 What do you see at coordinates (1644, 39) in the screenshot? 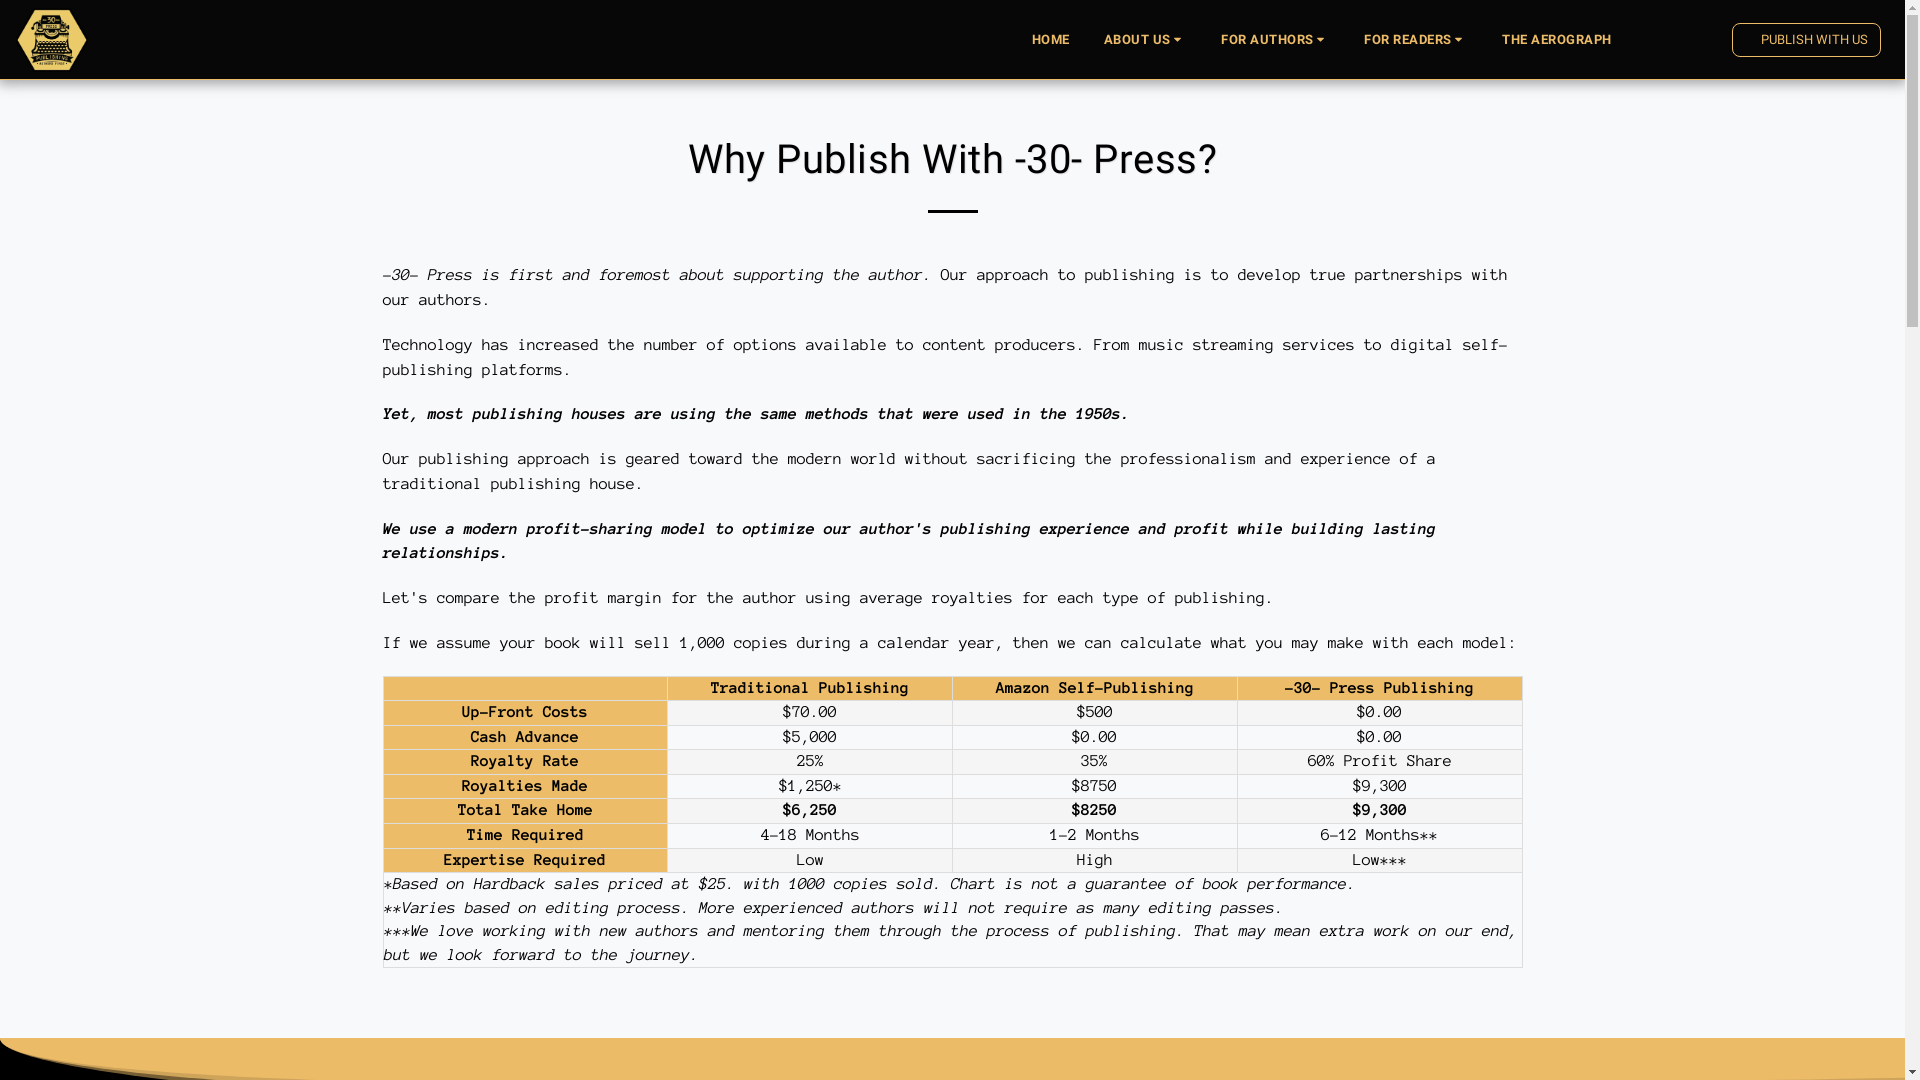
I see ` ` at bounding box center [1644, 39].